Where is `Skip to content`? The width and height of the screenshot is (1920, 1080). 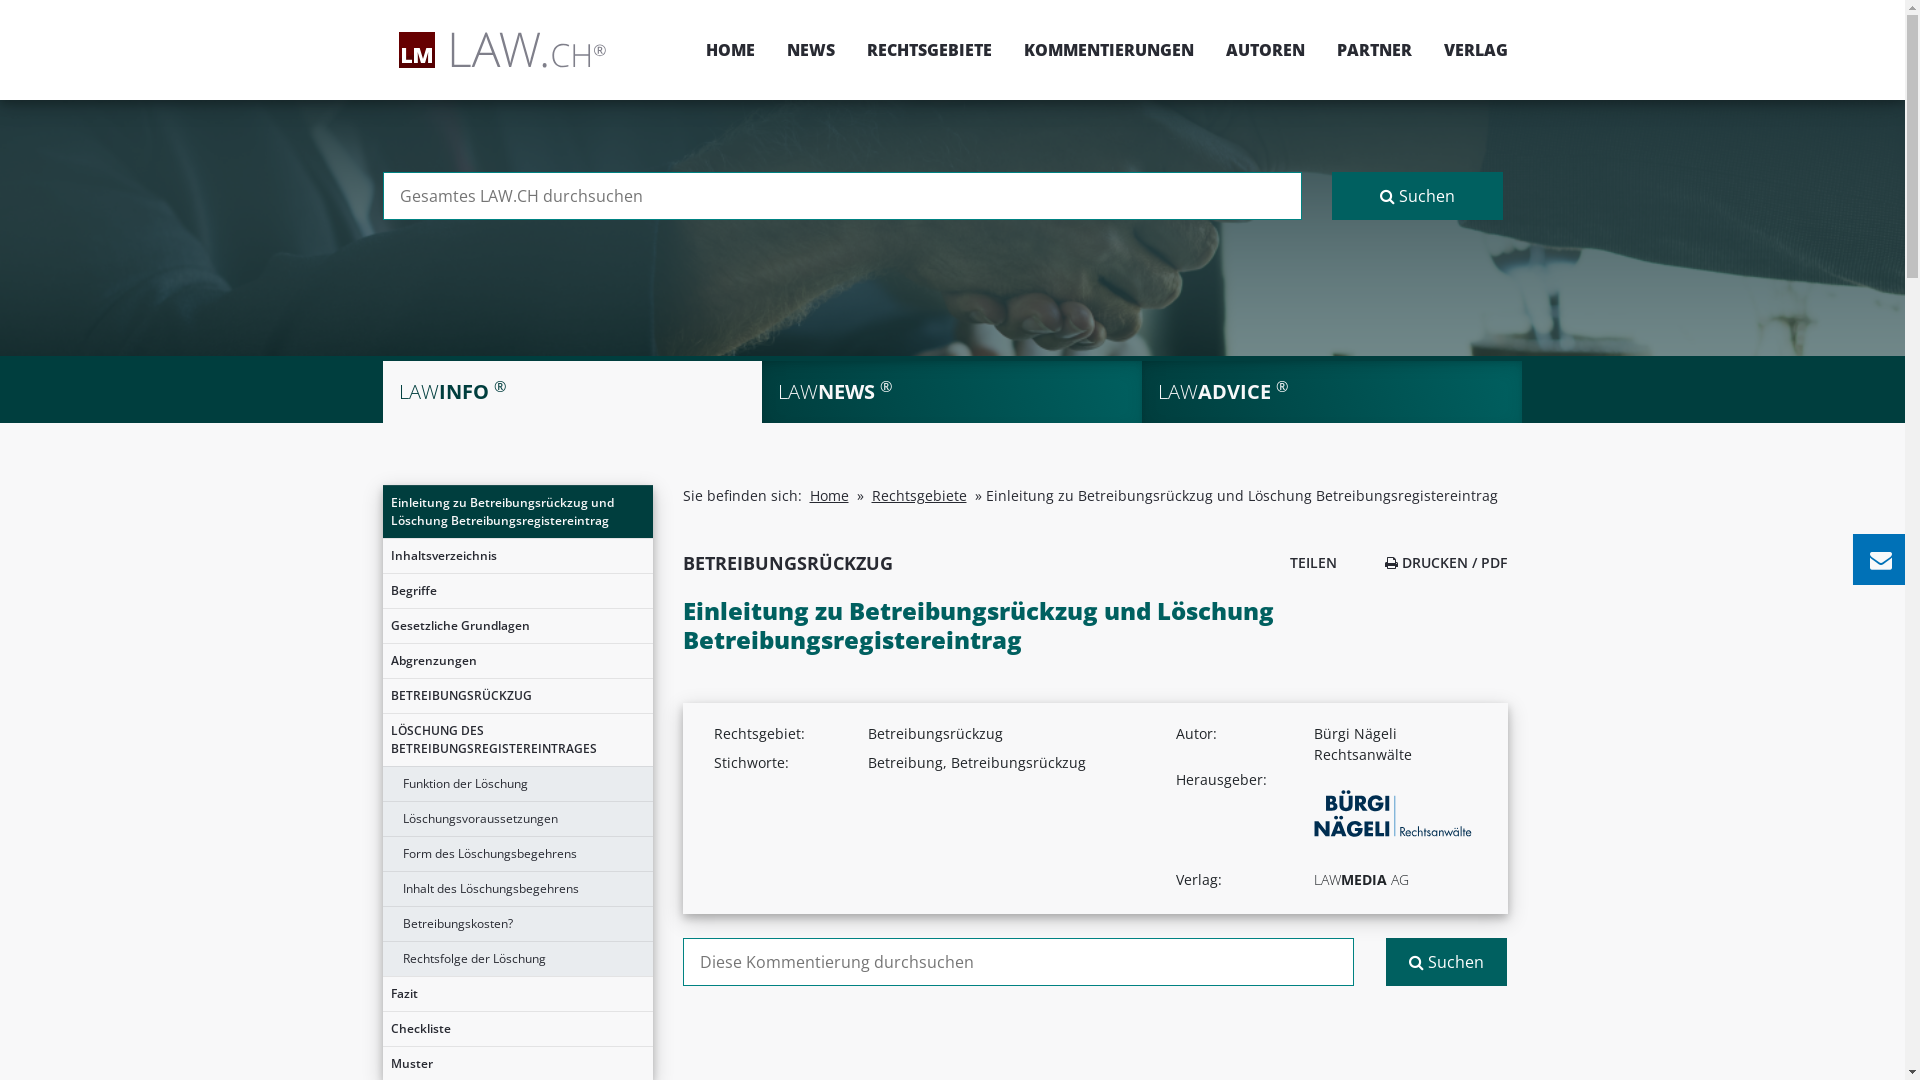 Skip to content is located at coordinates (1904, 0).